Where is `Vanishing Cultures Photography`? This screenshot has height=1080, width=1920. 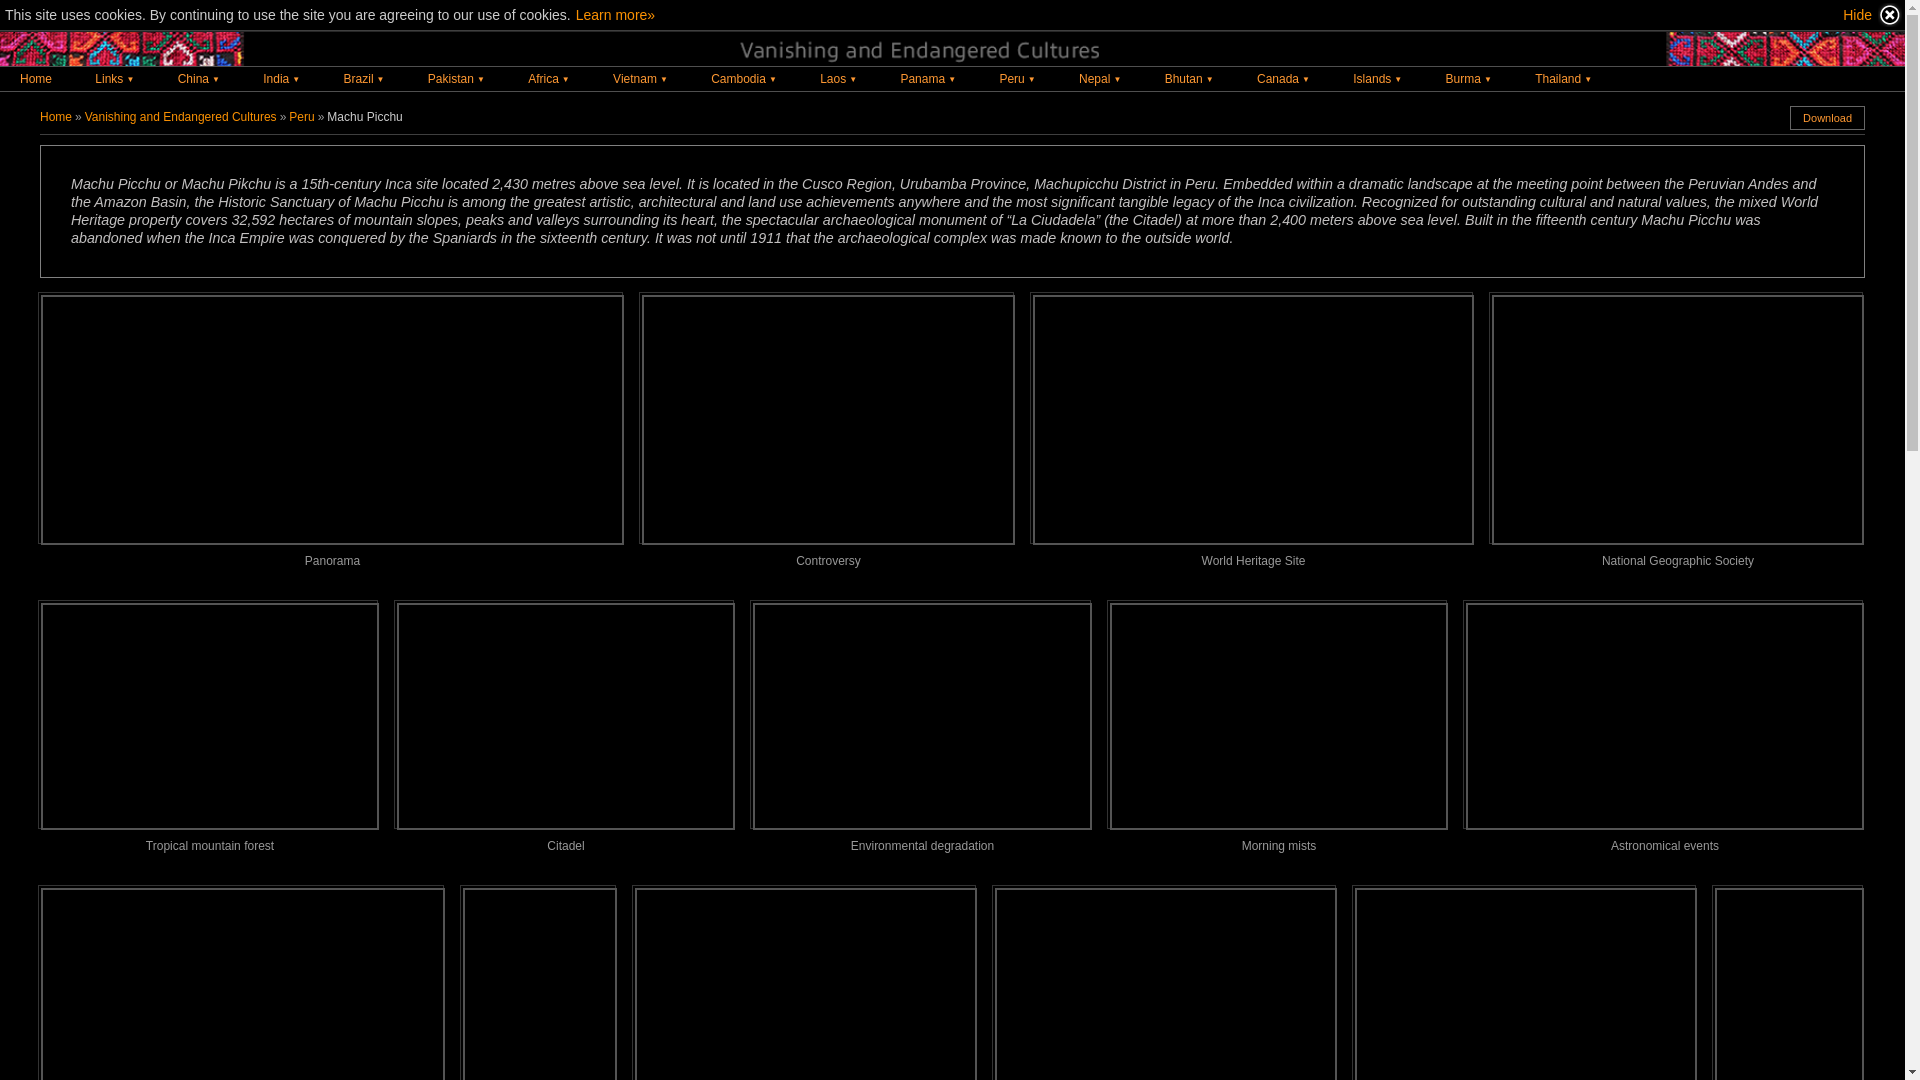
Vanishing Cultures Photography is located at coordinates (56, 117).